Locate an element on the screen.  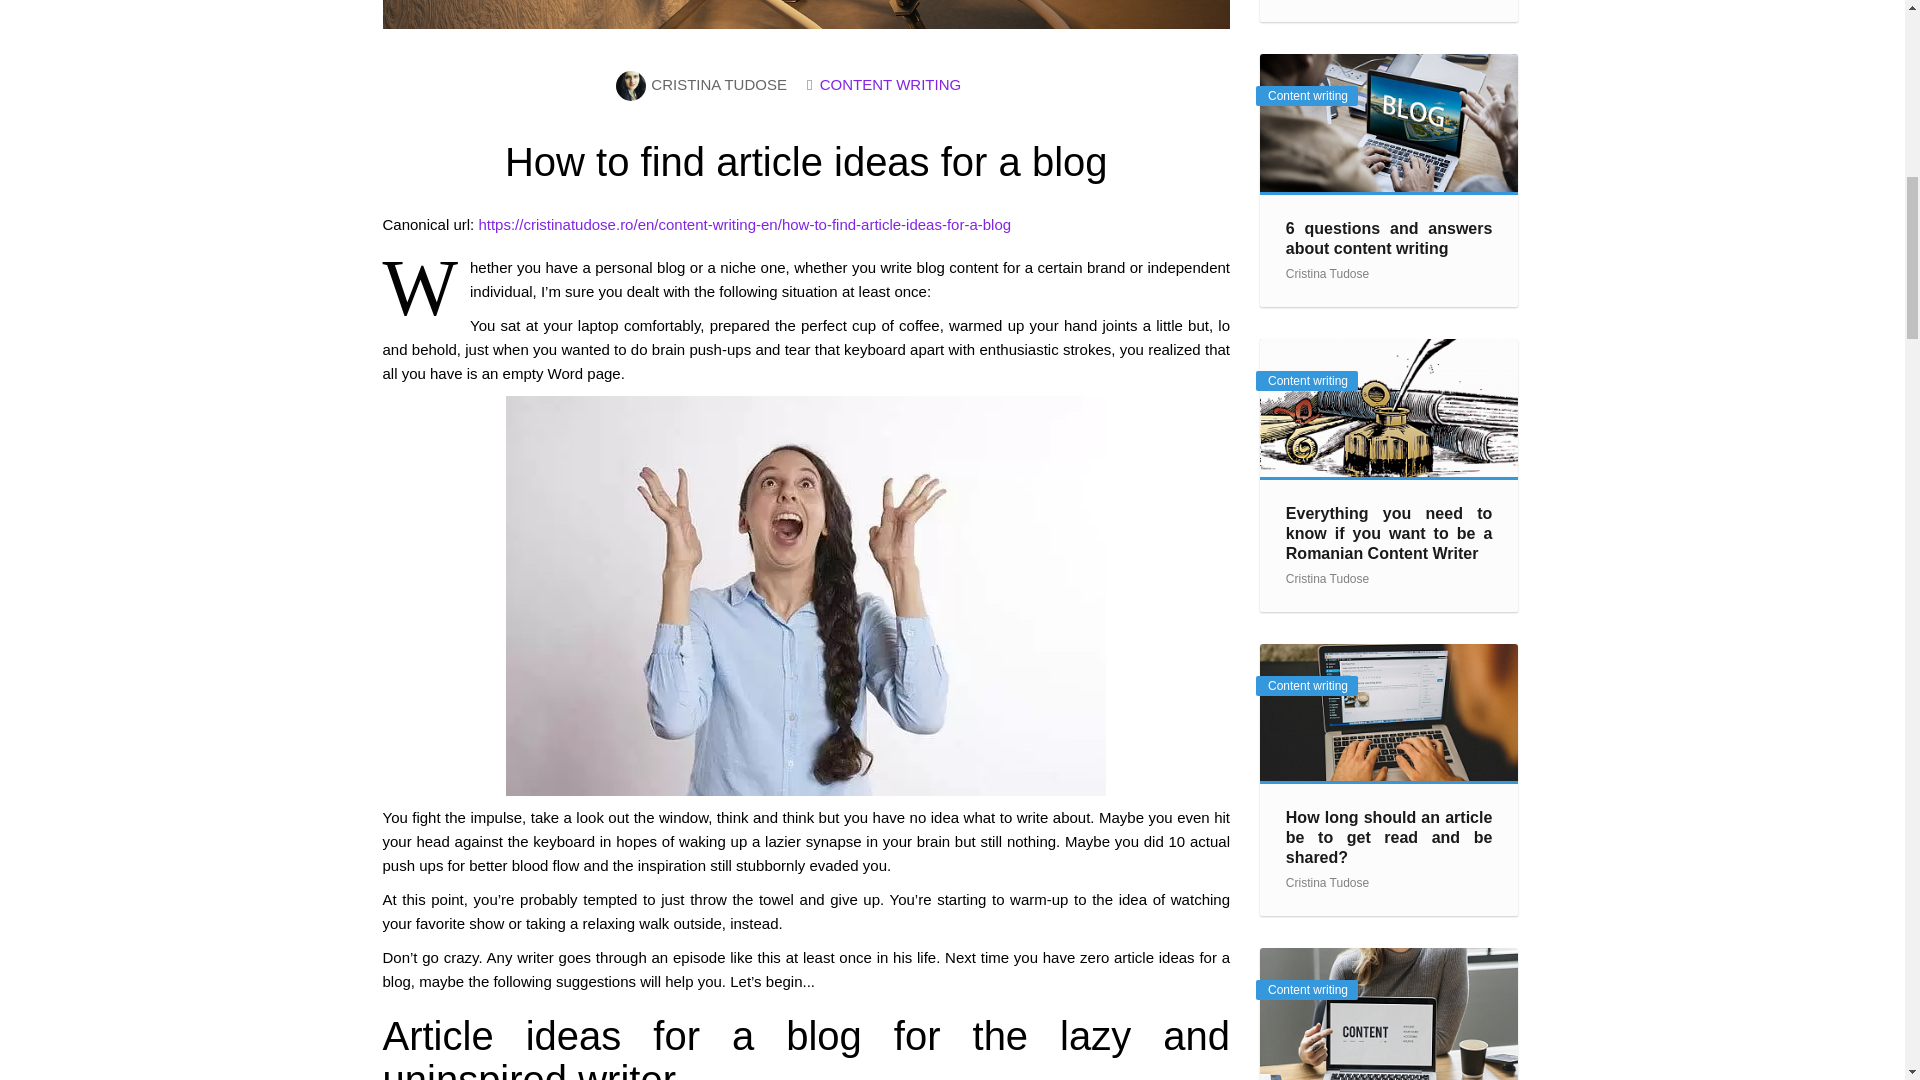
6 questions and answers about content writing is located at coordinates (1388, 123).